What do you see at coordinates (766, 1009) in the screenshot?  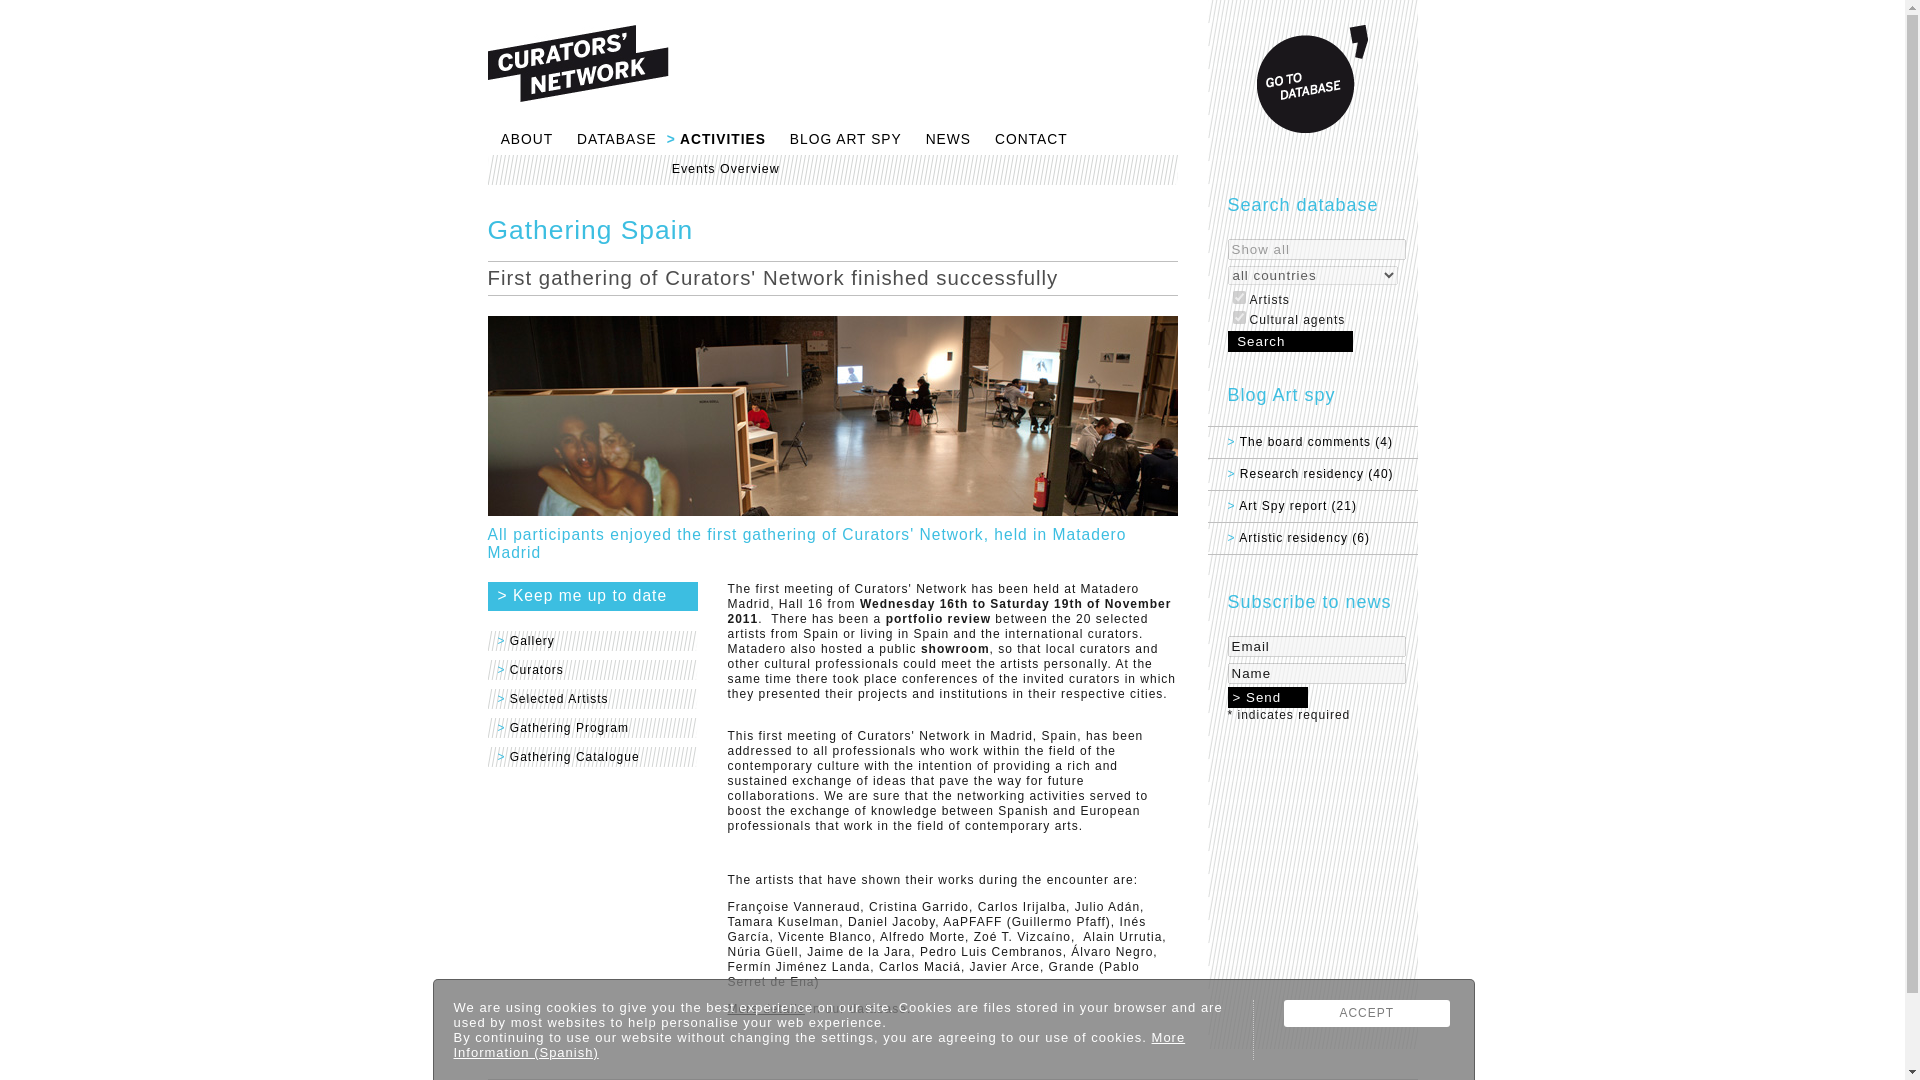 I see `More details` at bounding box center [766, 1009].